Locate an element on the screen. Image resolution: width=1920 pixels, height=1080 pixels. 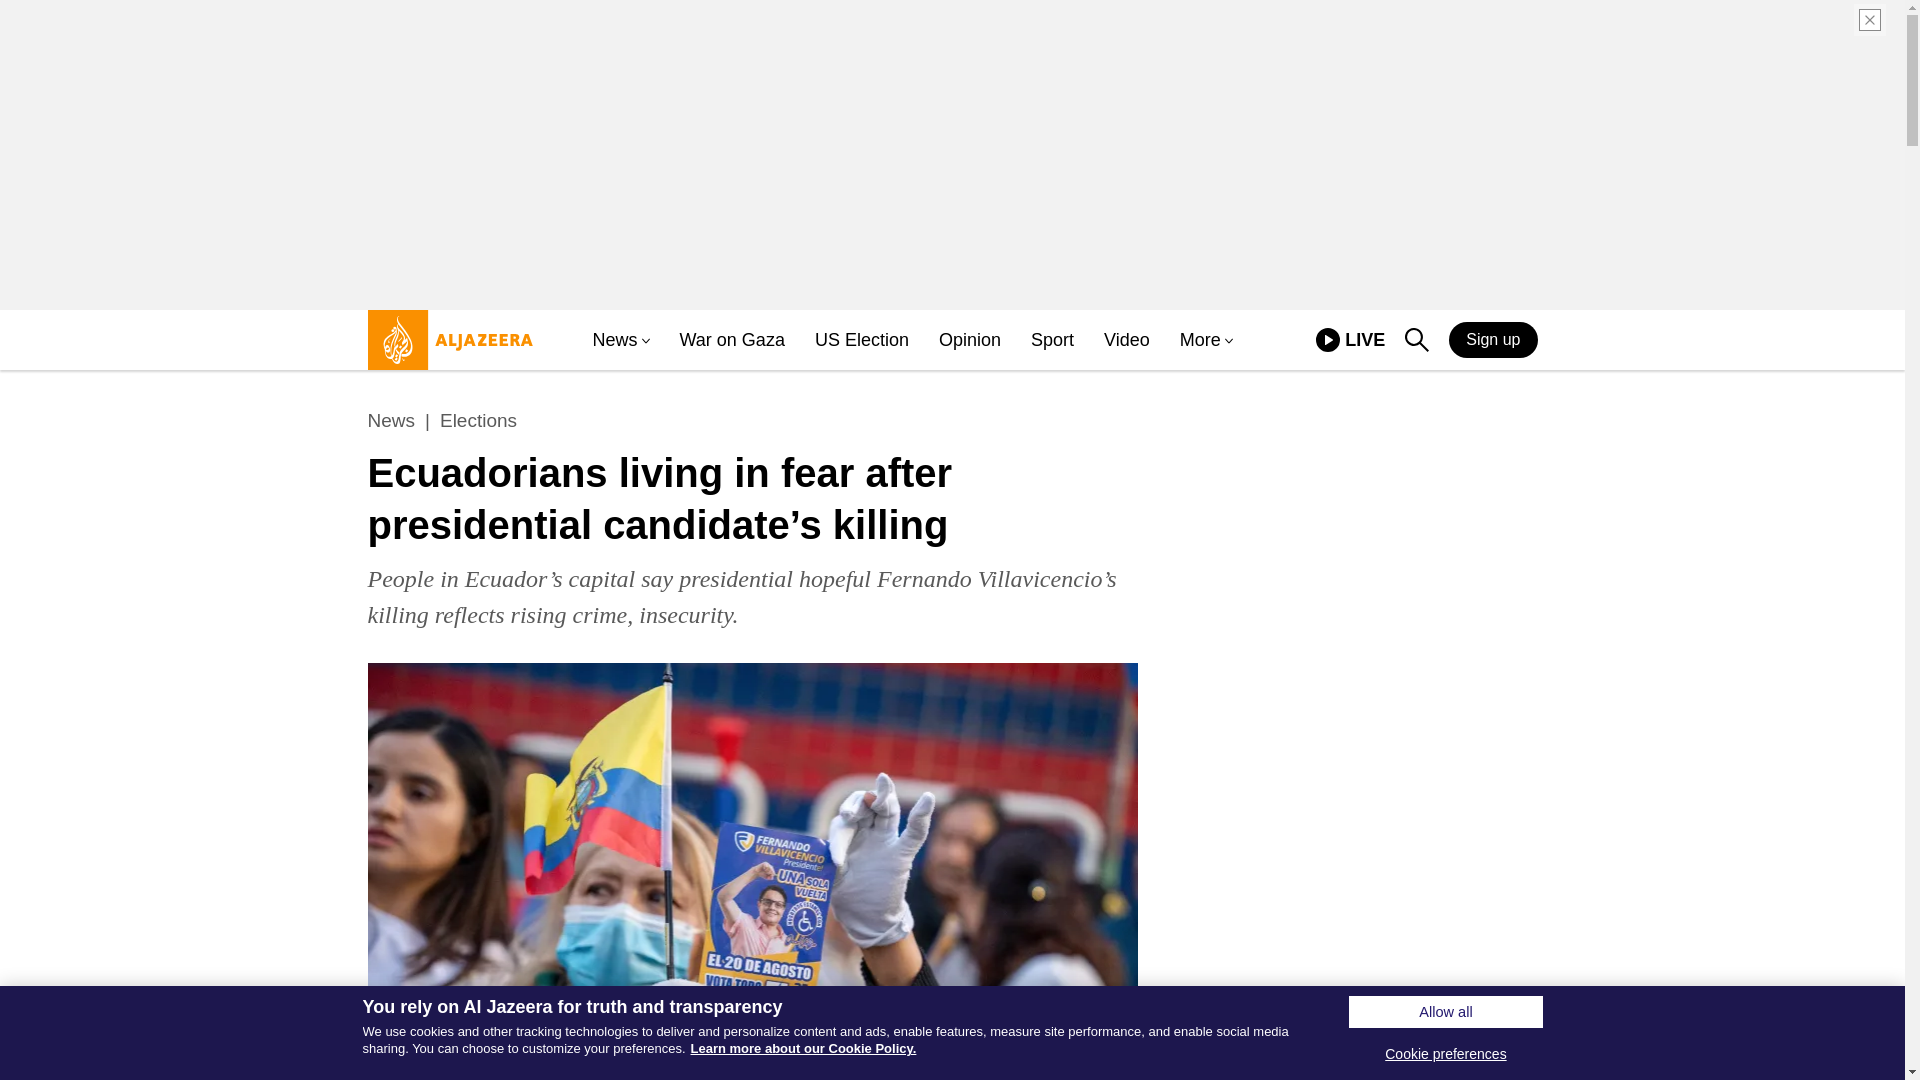
US Election is located at coordinates (861, 340).